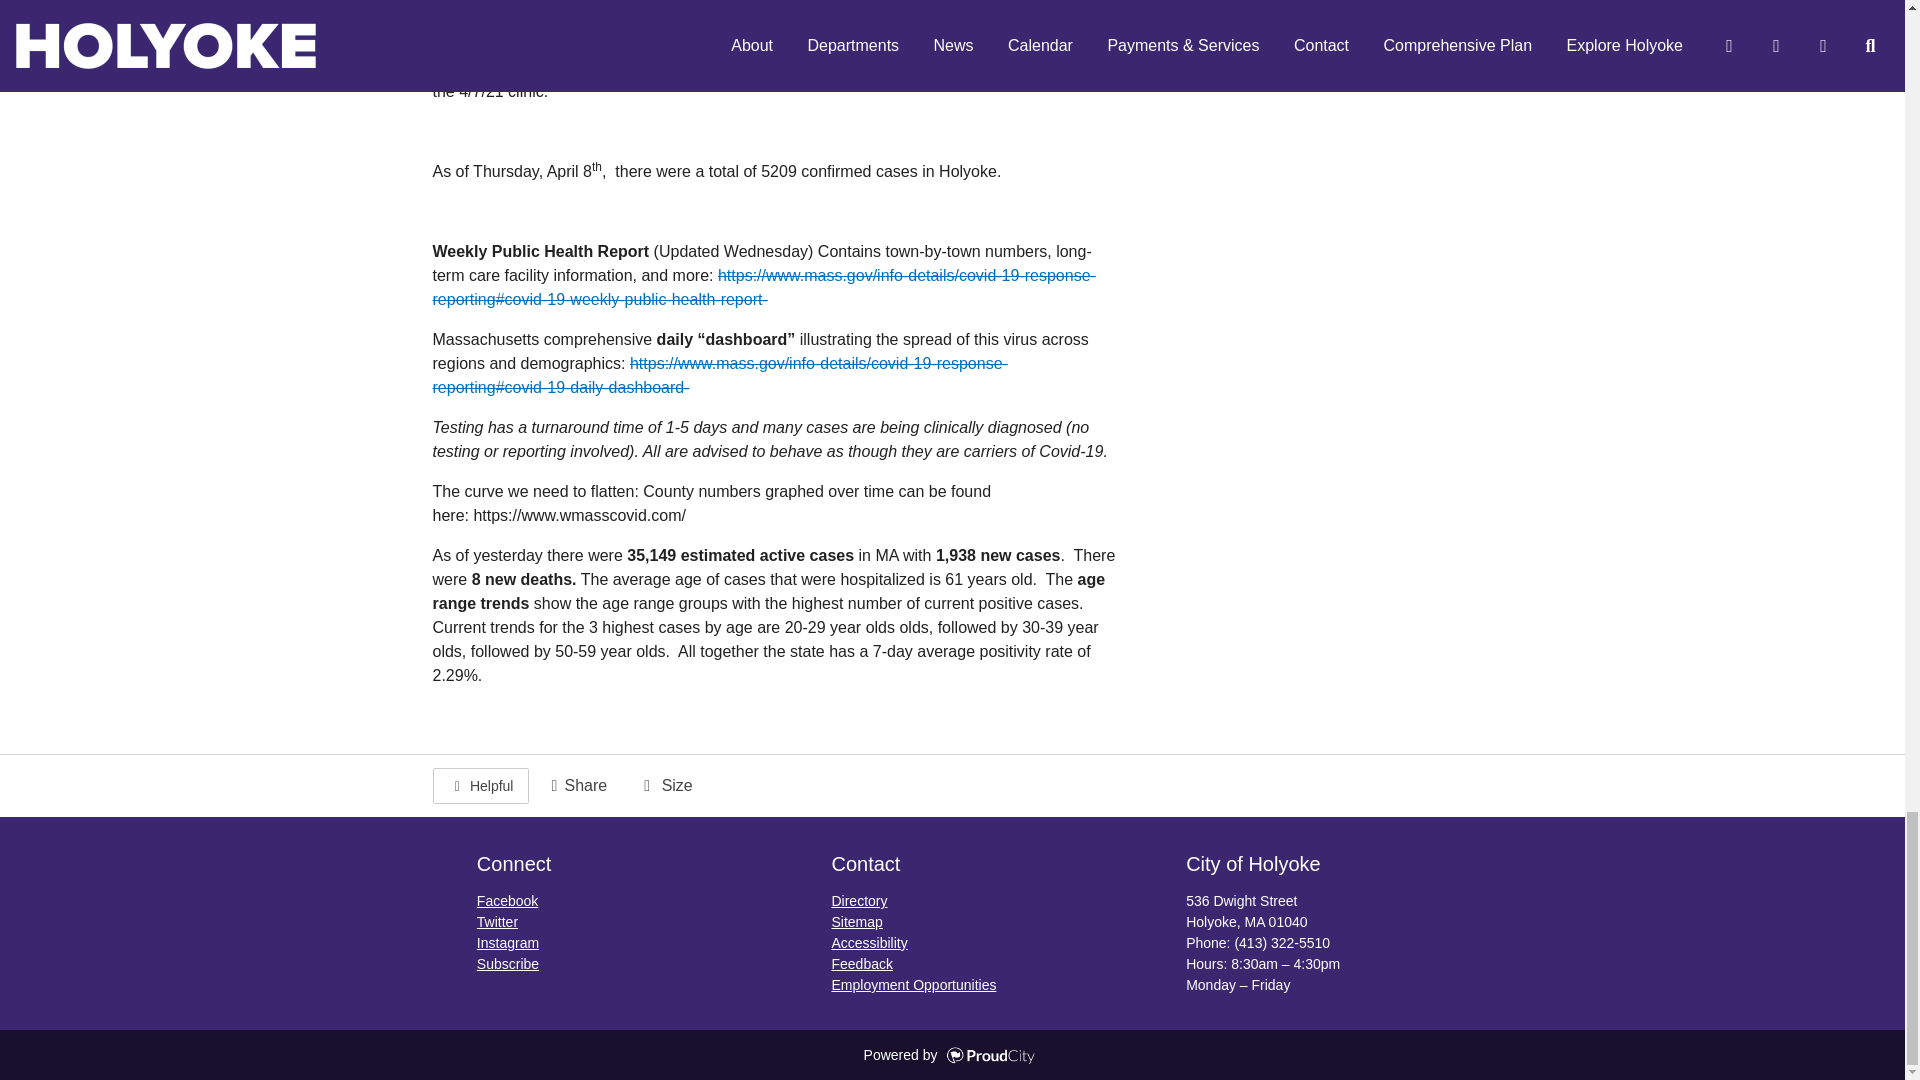 This screenshot has width=1920, height=1080. I want to click on This page makes me proud, so click(480, 785).